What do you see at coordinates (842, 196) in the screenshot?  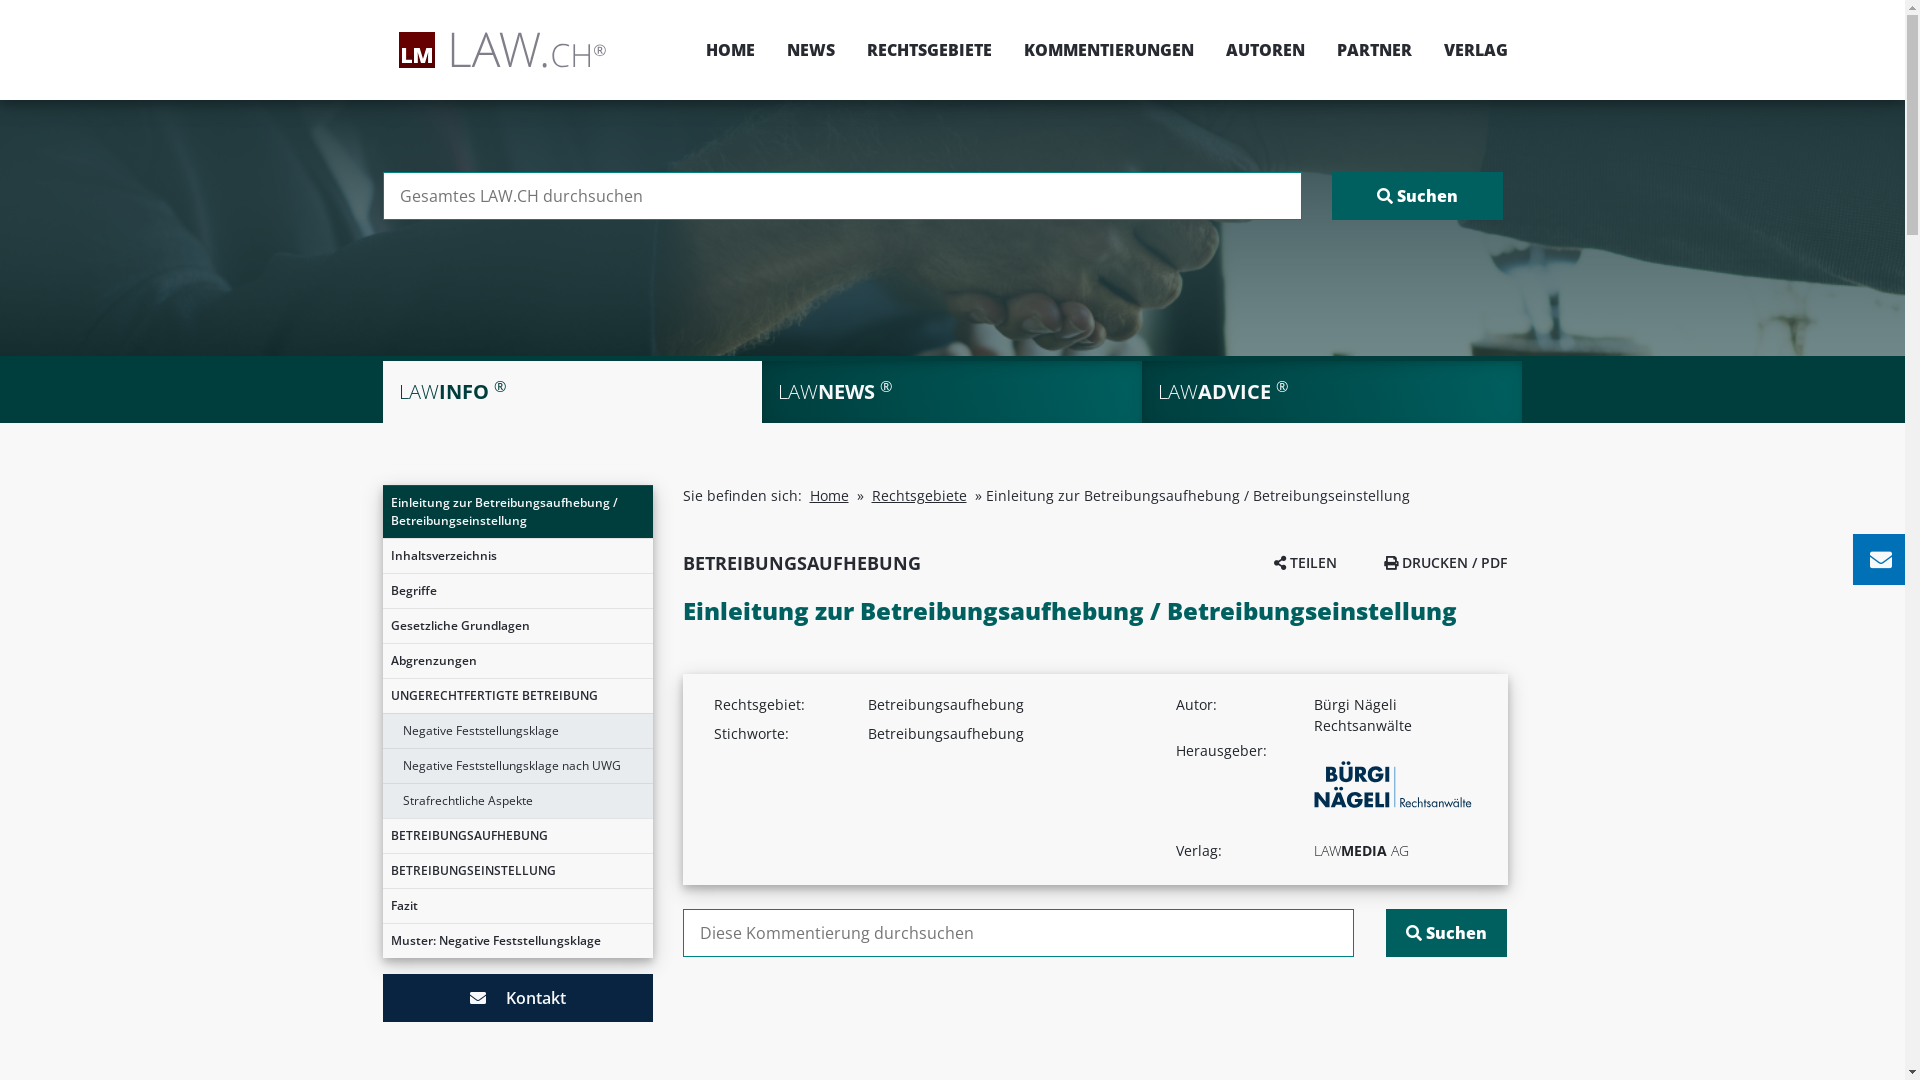 I see `Suchen nach:` at bounding box center [842, 196].